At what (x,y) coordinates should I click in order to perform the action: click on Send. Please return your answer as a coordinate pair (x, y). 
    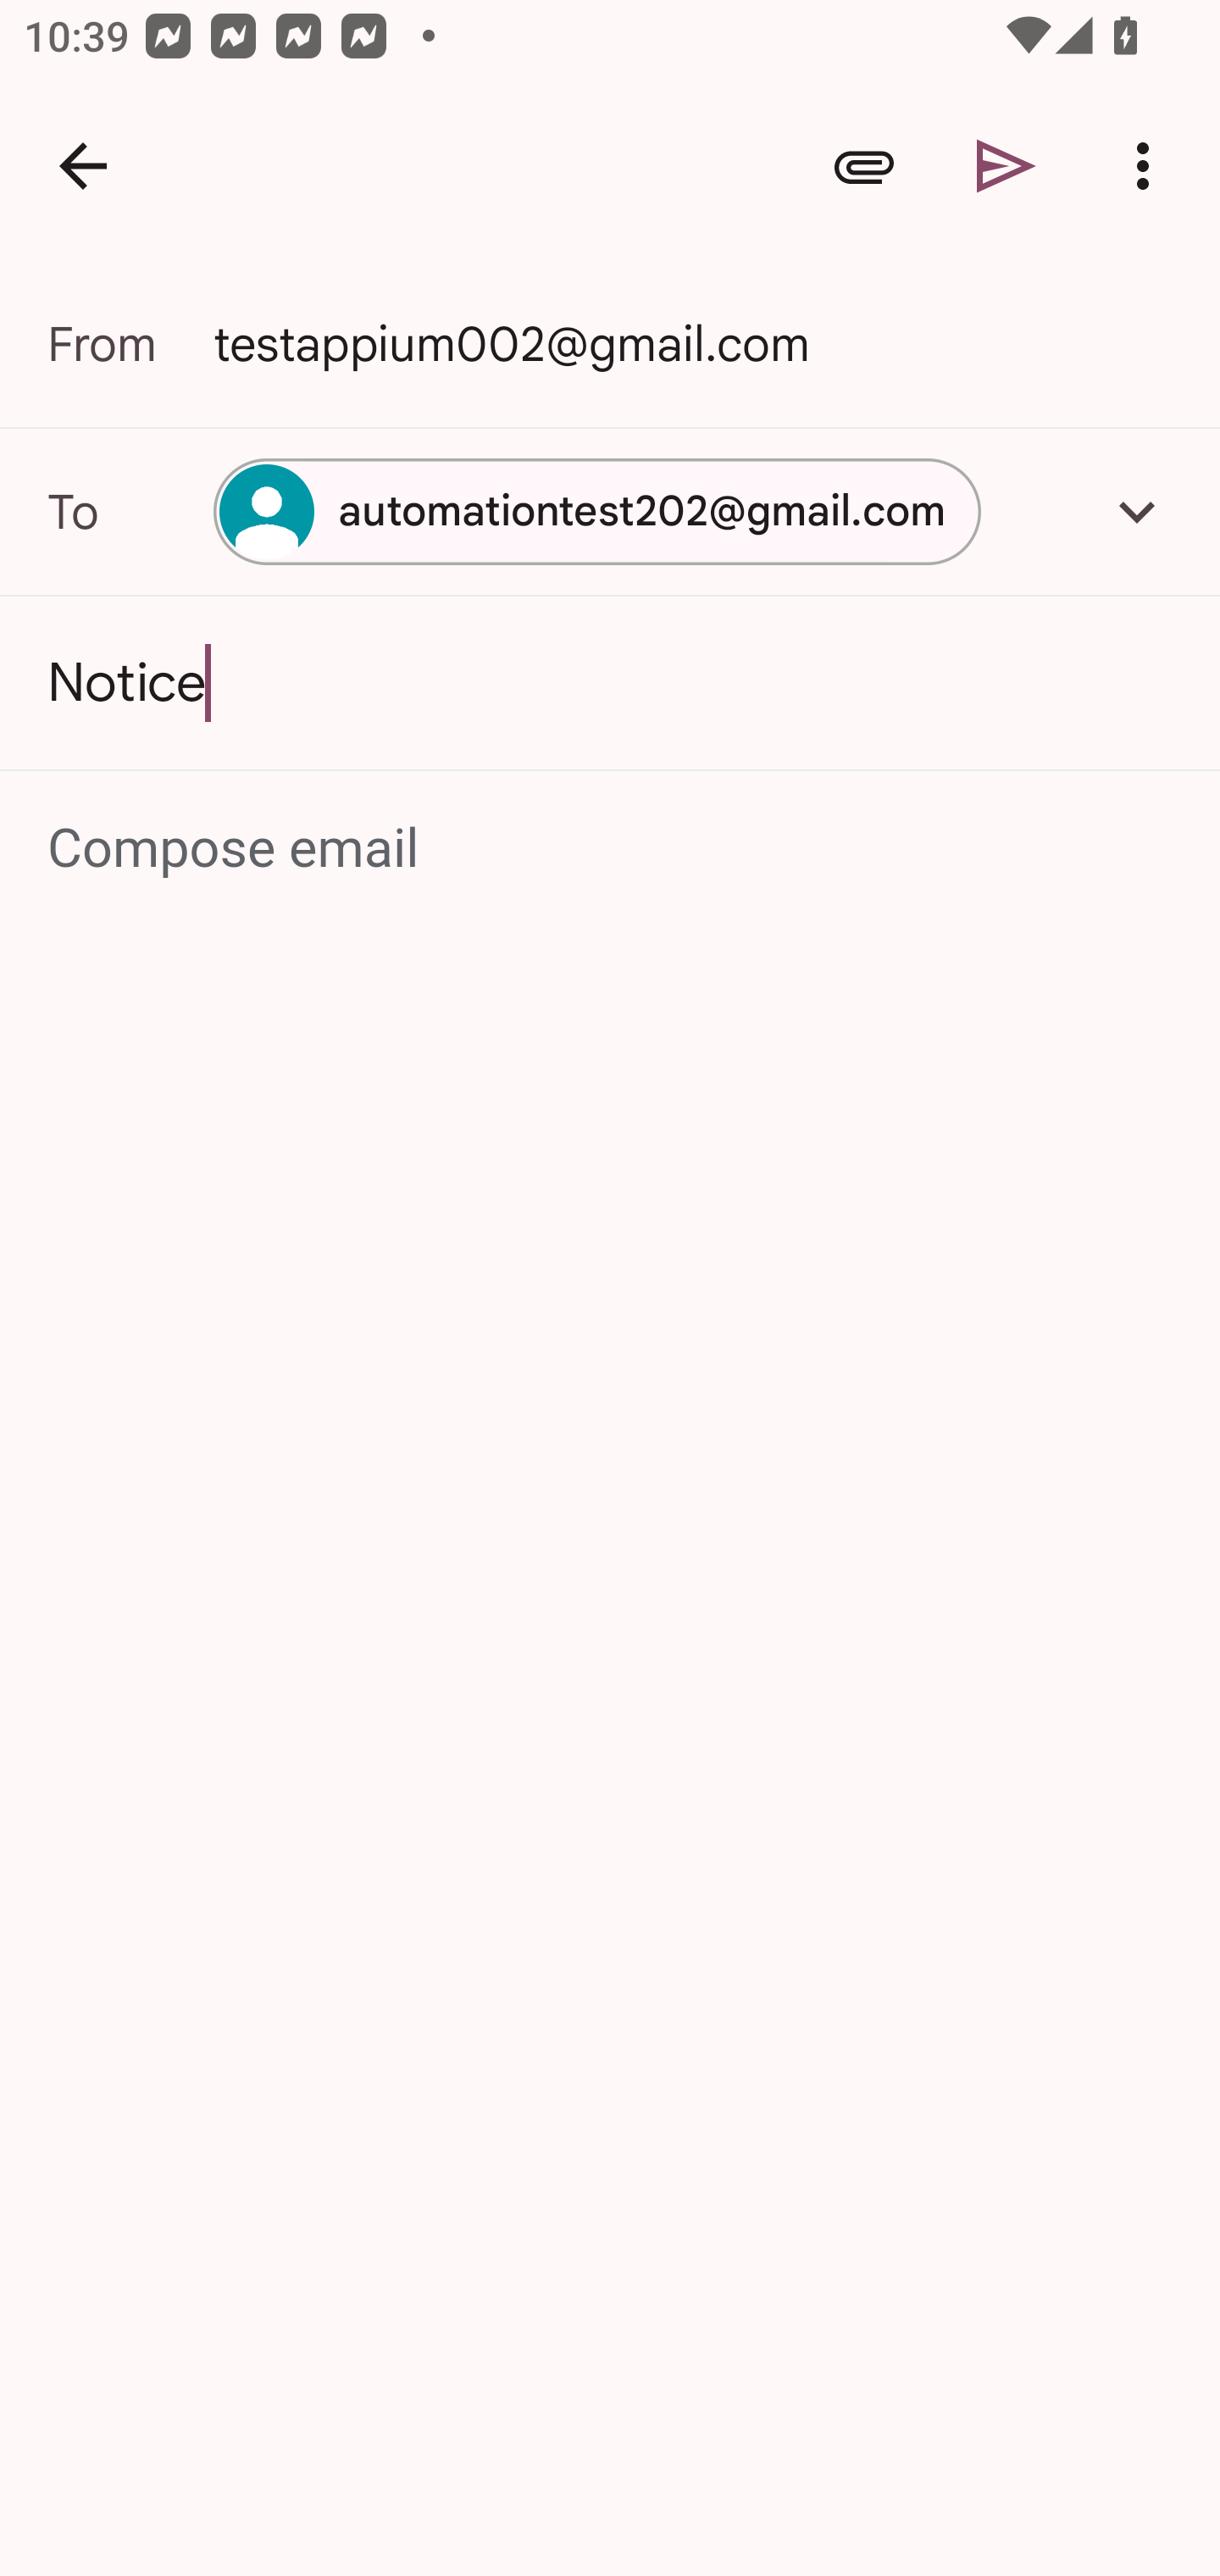
    Looking at the image, I should click on (1006, 166).